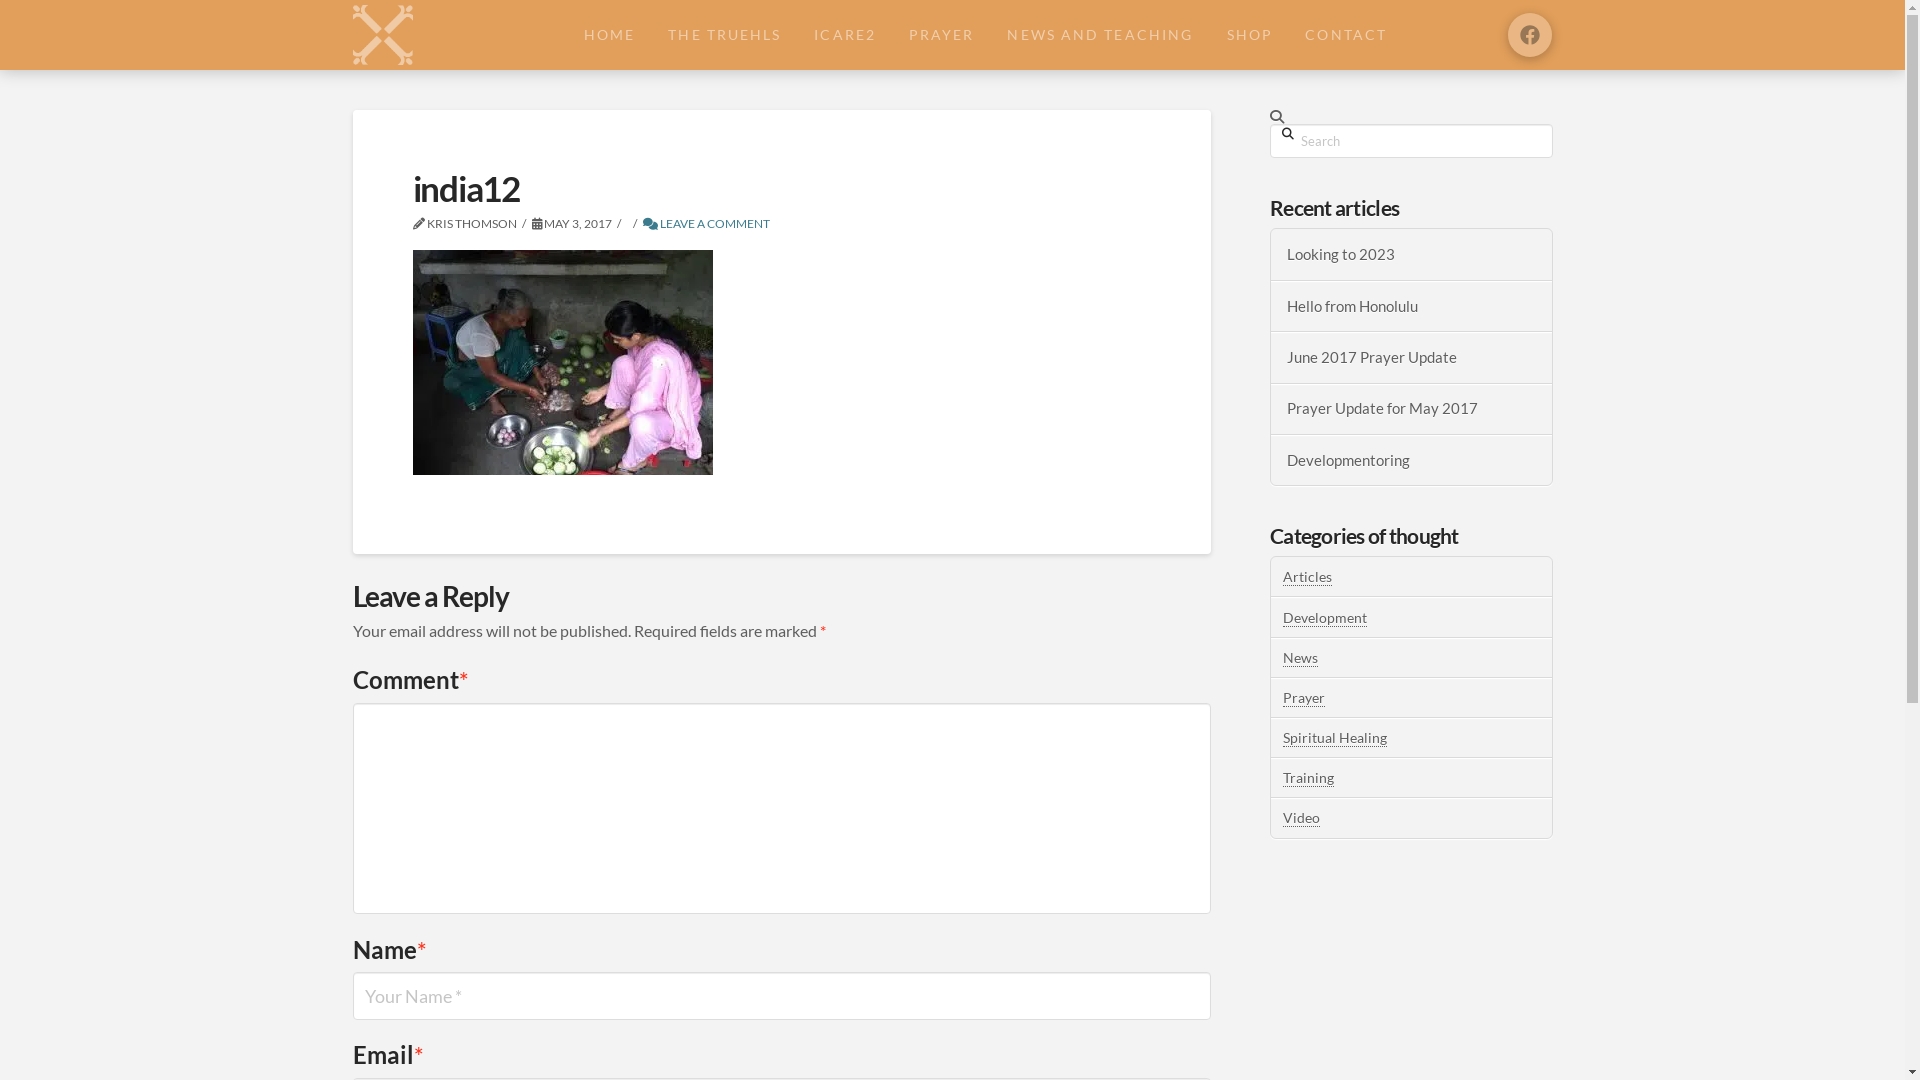  Describe the element at coordinates (724, 35) in the screenshot. I see `THE TRUEHLS` at that location.